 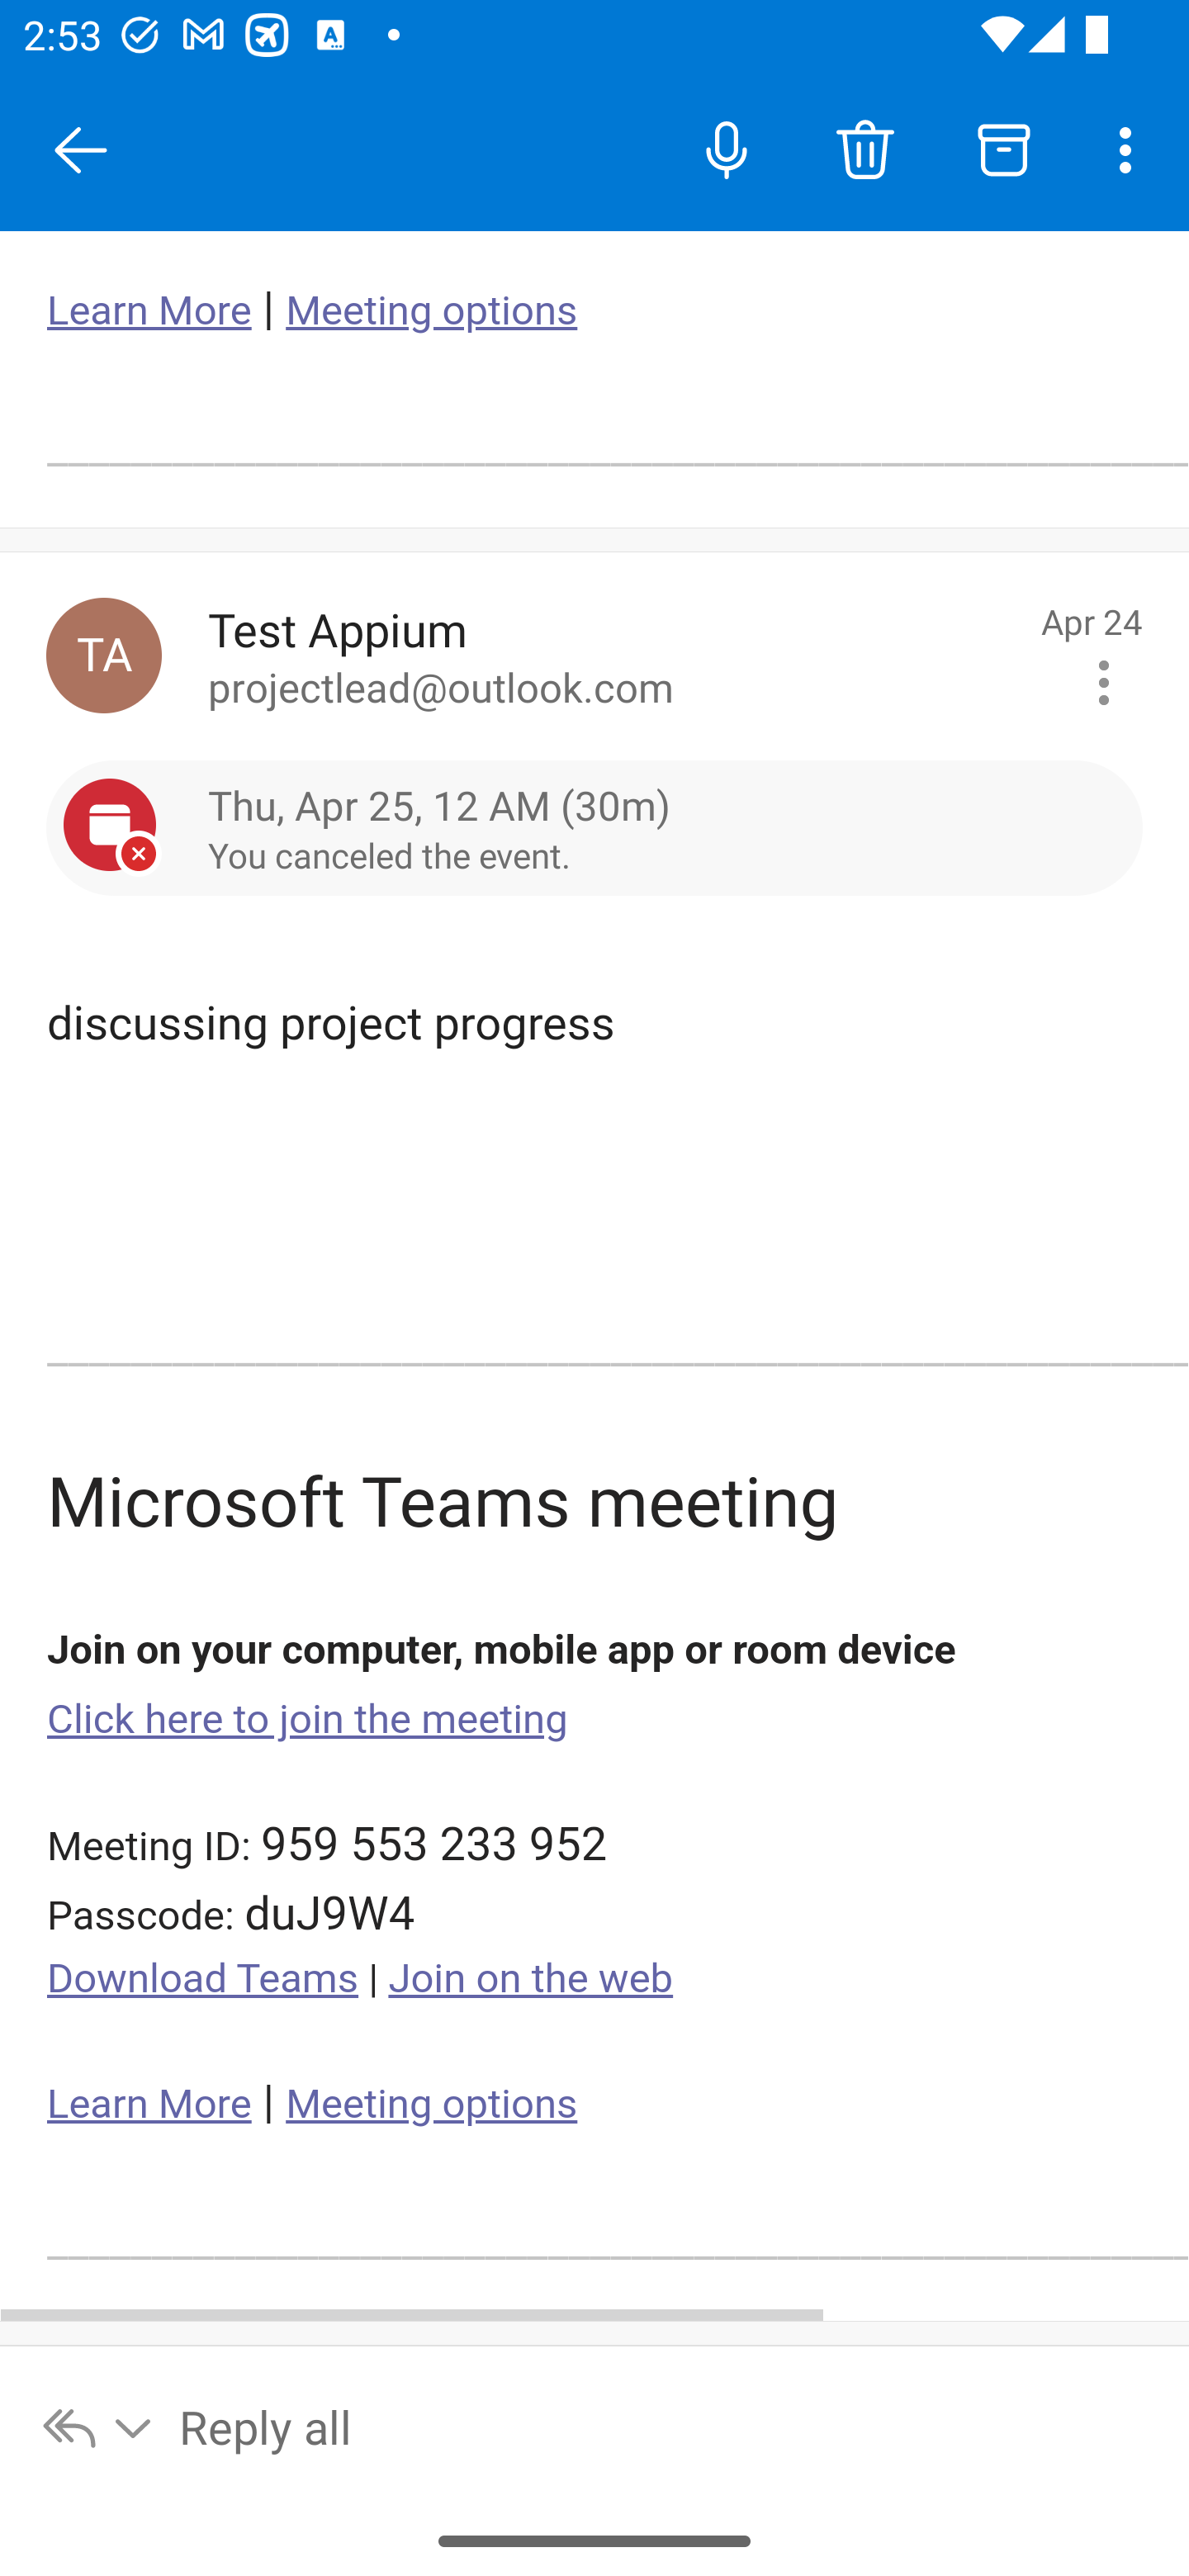 What do you see at coordinates (98, 2426) in the screenshot?
I see `Reply options` at bounding box center [98, 2426].